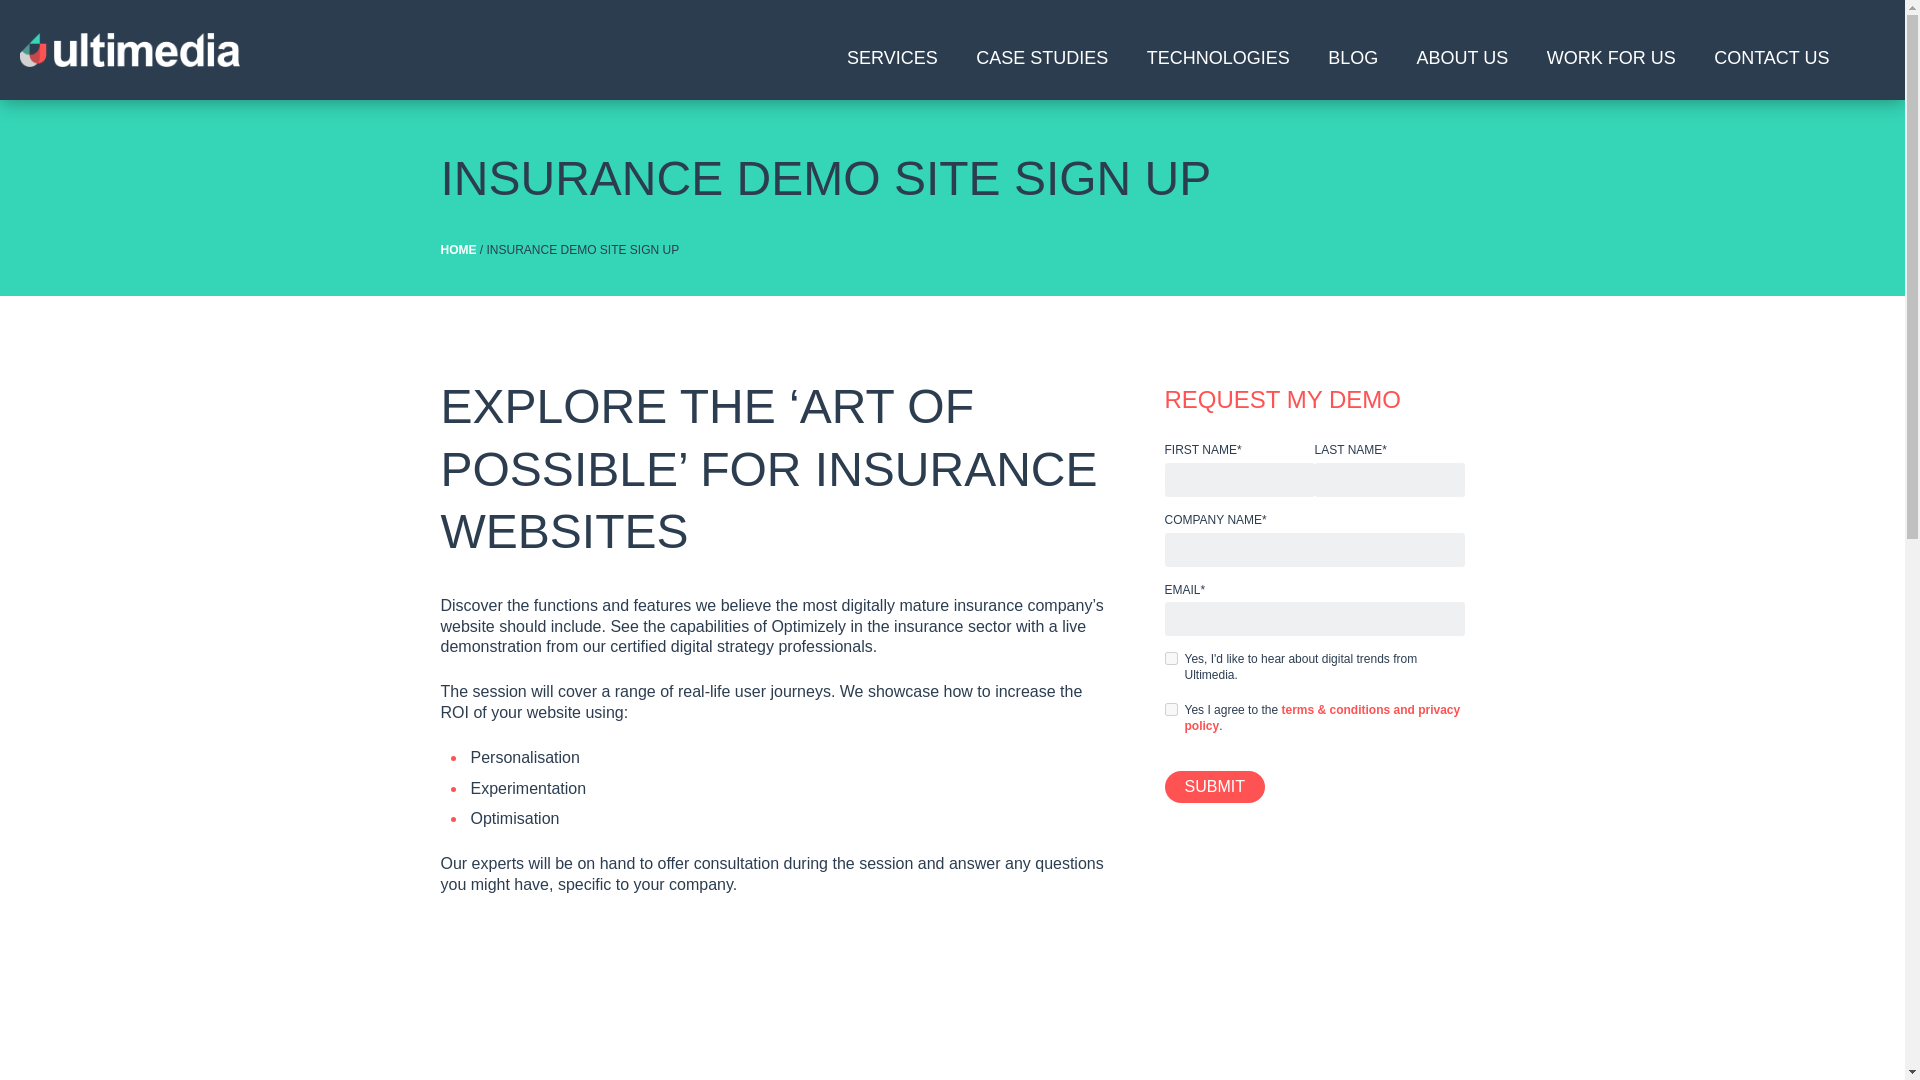  What do you see at coordinates (1218, 70) in the screenshot?
I see `TECHNOLOGIES` at bounding box center [1218, 70].